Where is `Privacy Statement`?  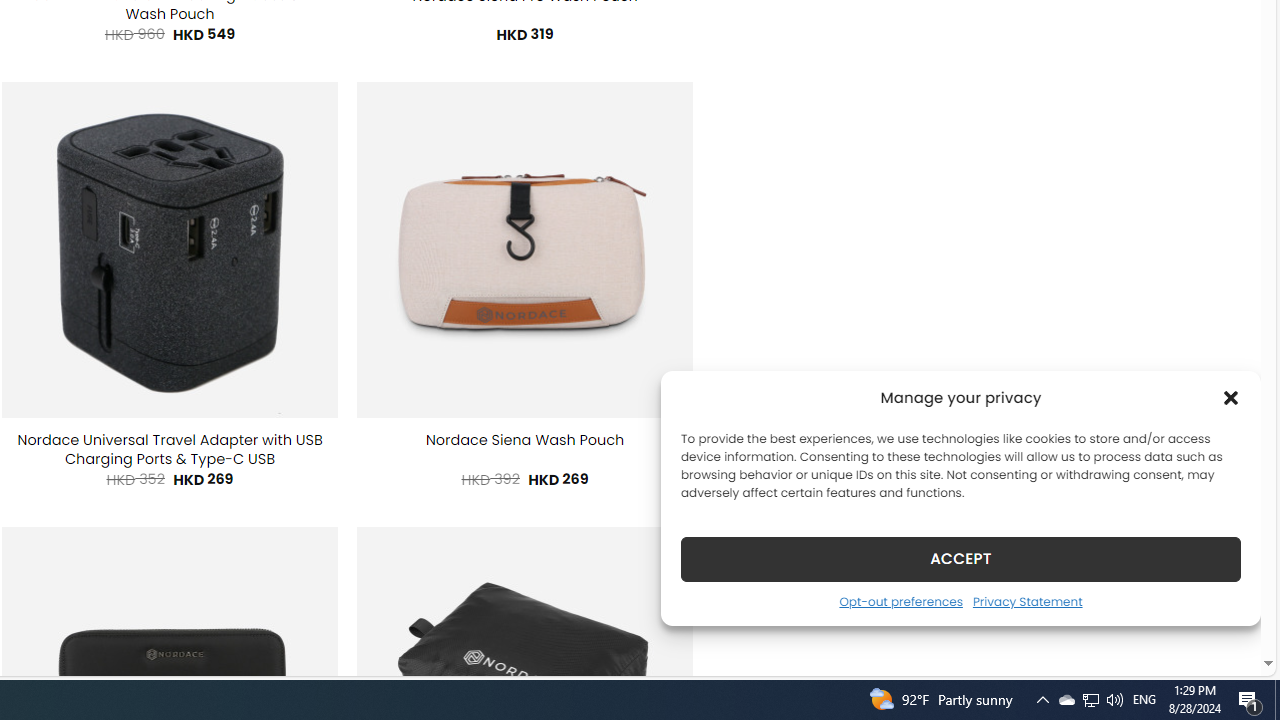 Privacy Statement is located at coordinates (1026, 601).